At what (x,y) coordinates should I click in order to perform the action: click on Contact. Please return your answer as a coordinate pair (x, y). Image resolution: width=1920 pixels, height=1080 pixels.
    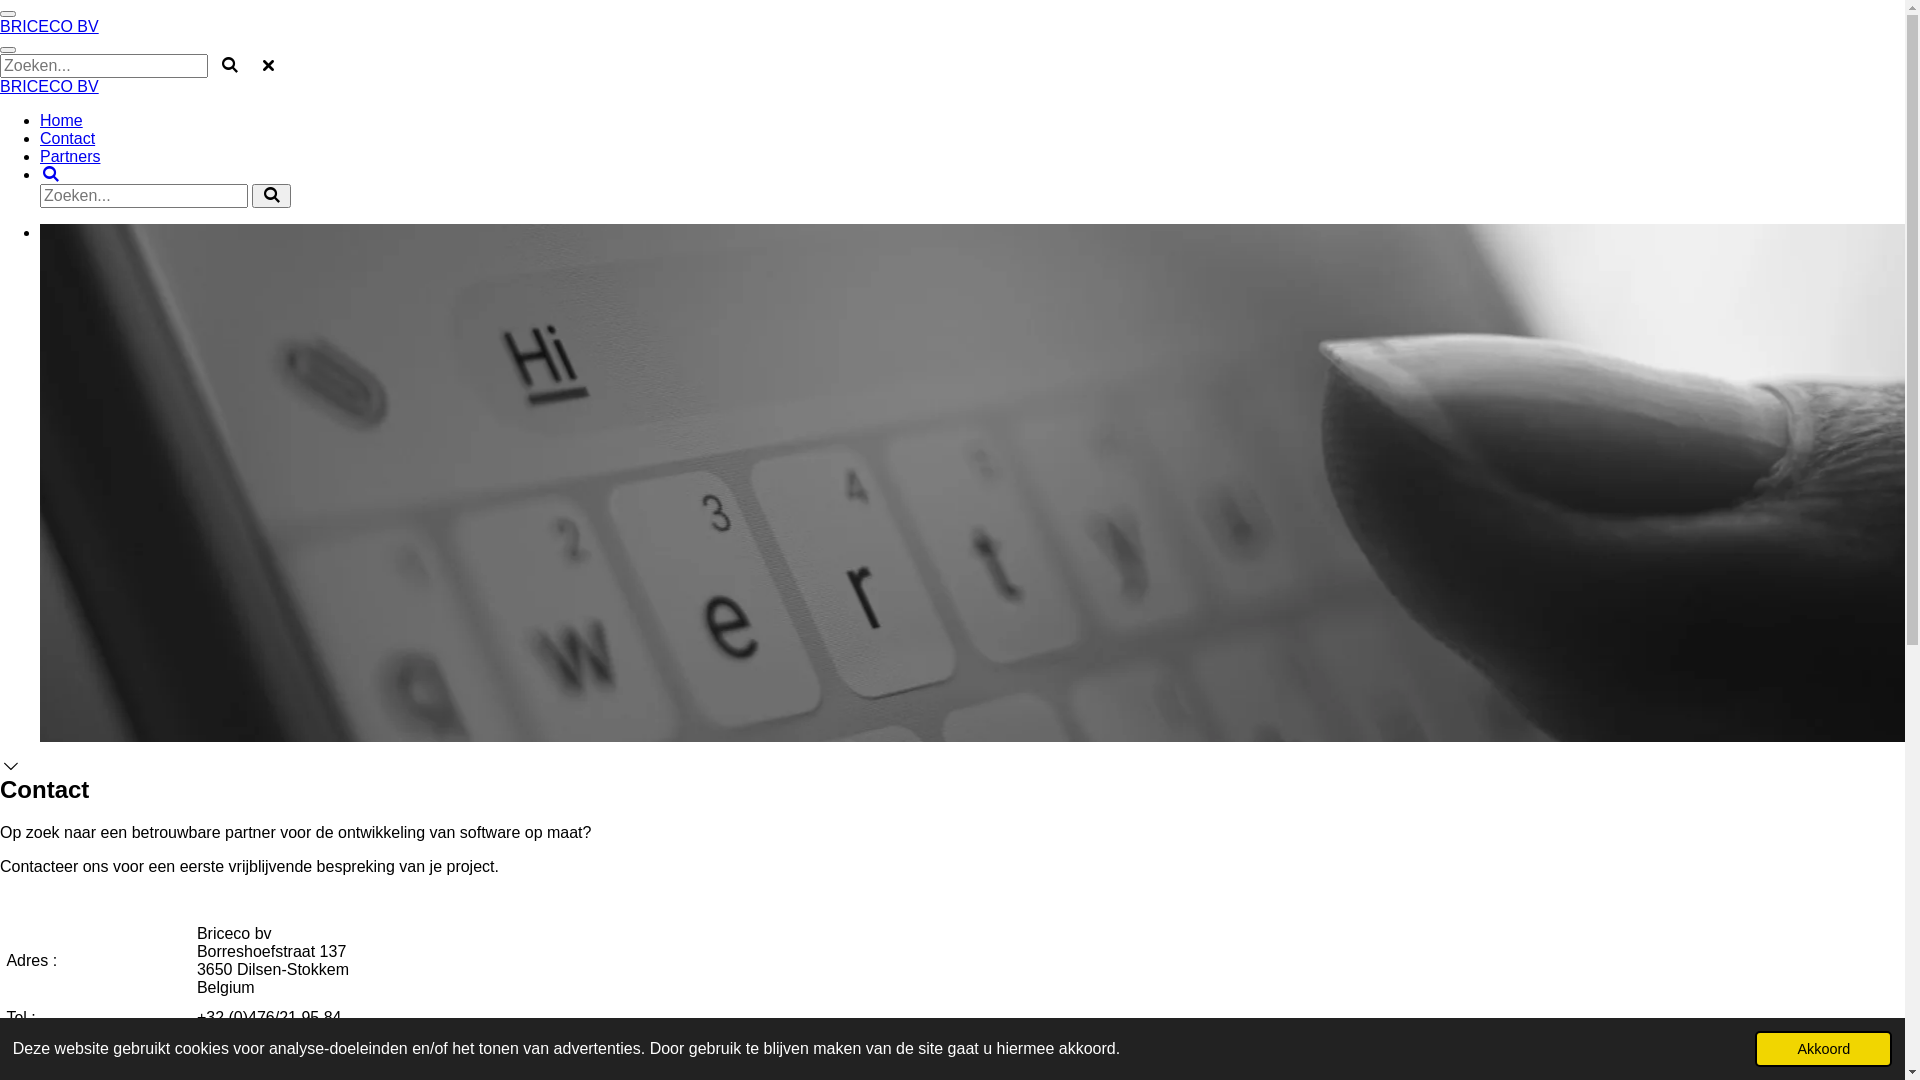
    Looking at the image, I should click on (68, 138).